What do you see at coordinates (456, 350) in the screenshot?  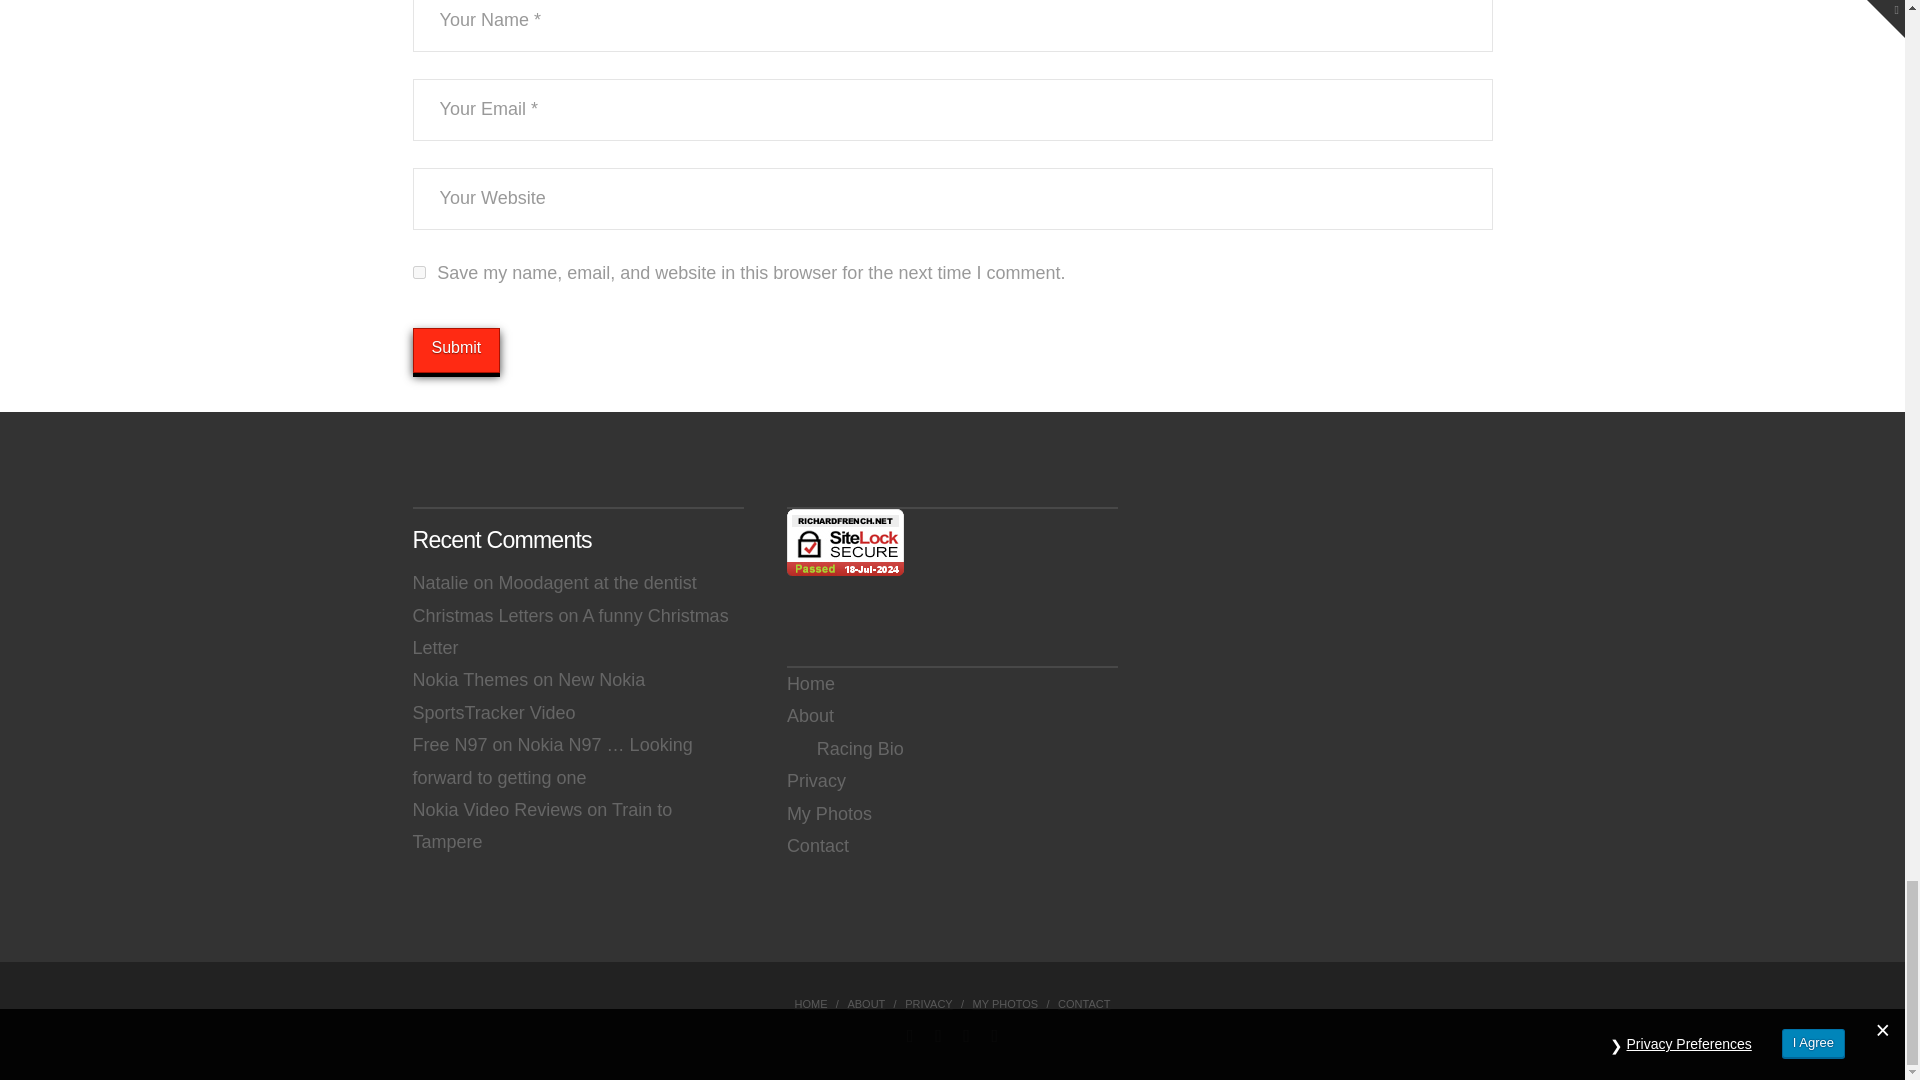 I see `Submit` at bounding box center [456, 350].